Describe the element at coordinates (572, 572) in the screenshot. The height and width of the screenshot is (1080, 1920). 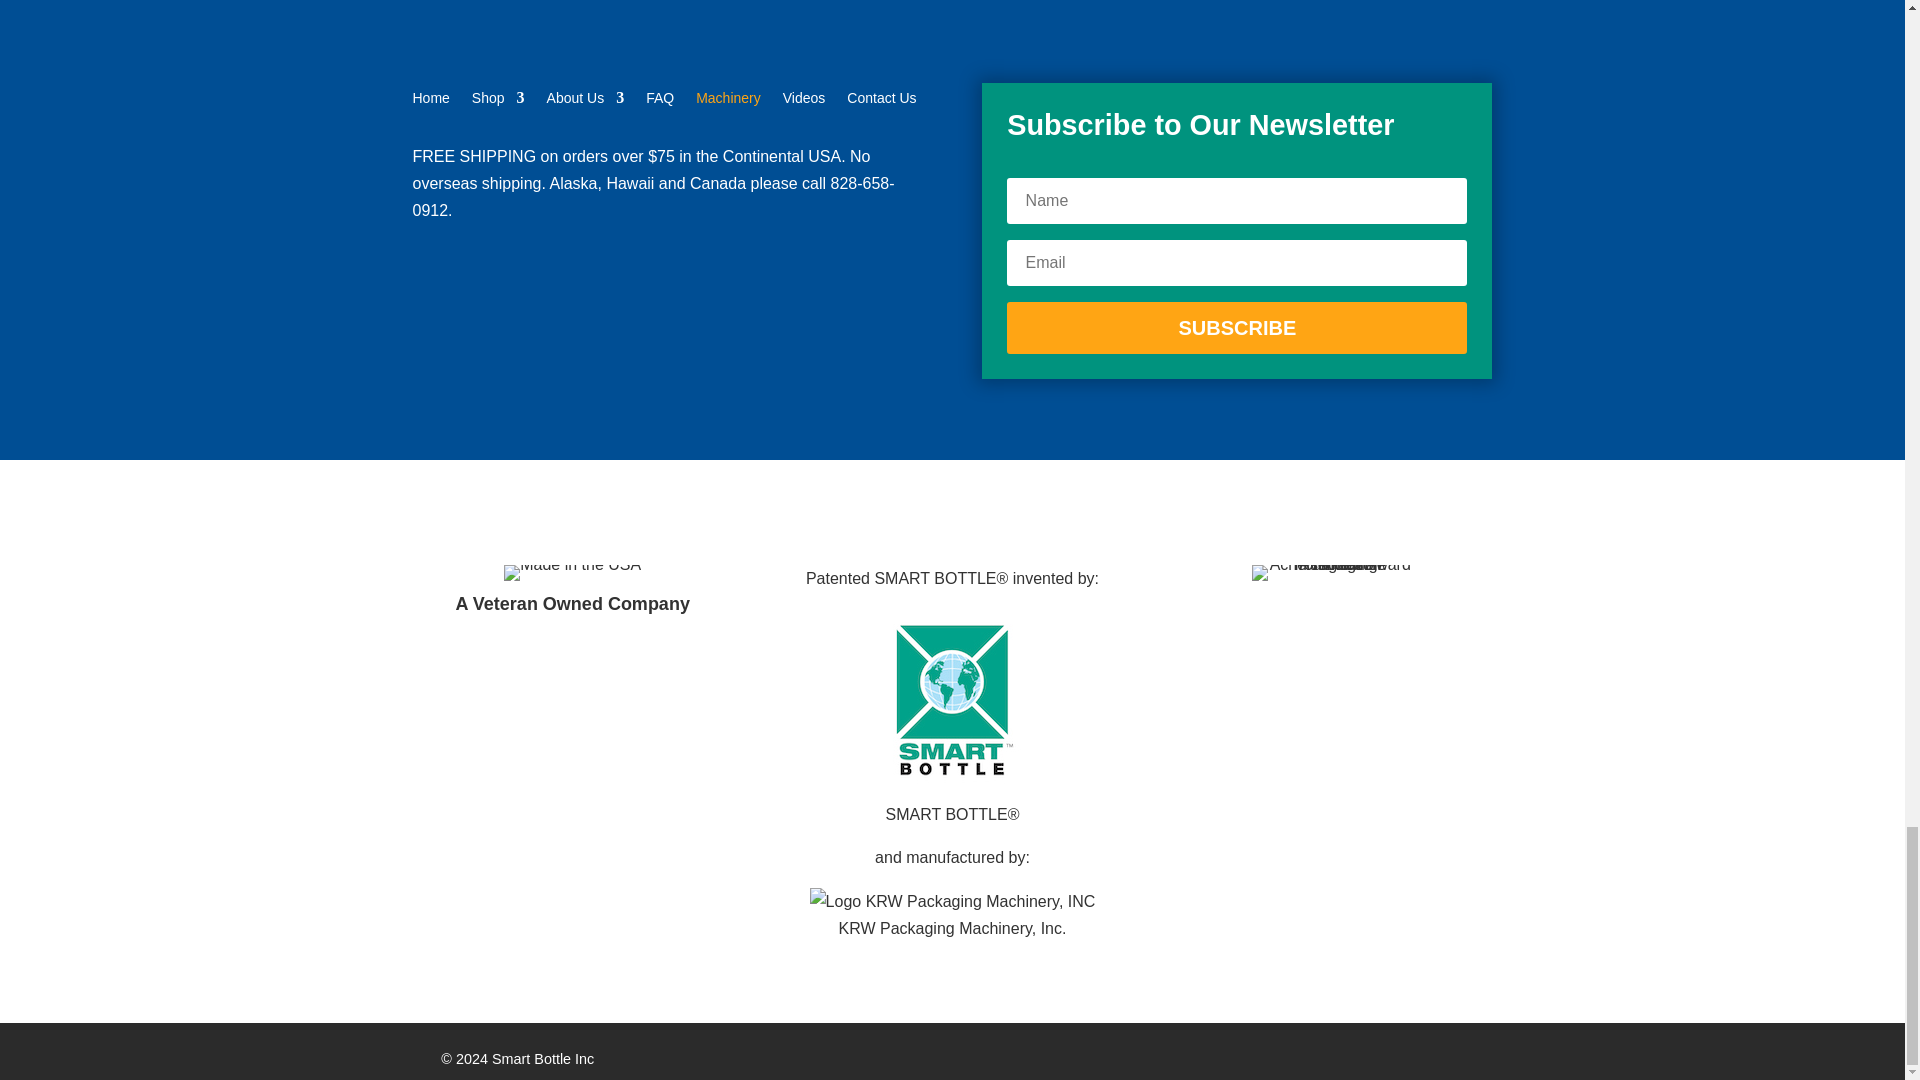
I see `Made in the USA` at that location.